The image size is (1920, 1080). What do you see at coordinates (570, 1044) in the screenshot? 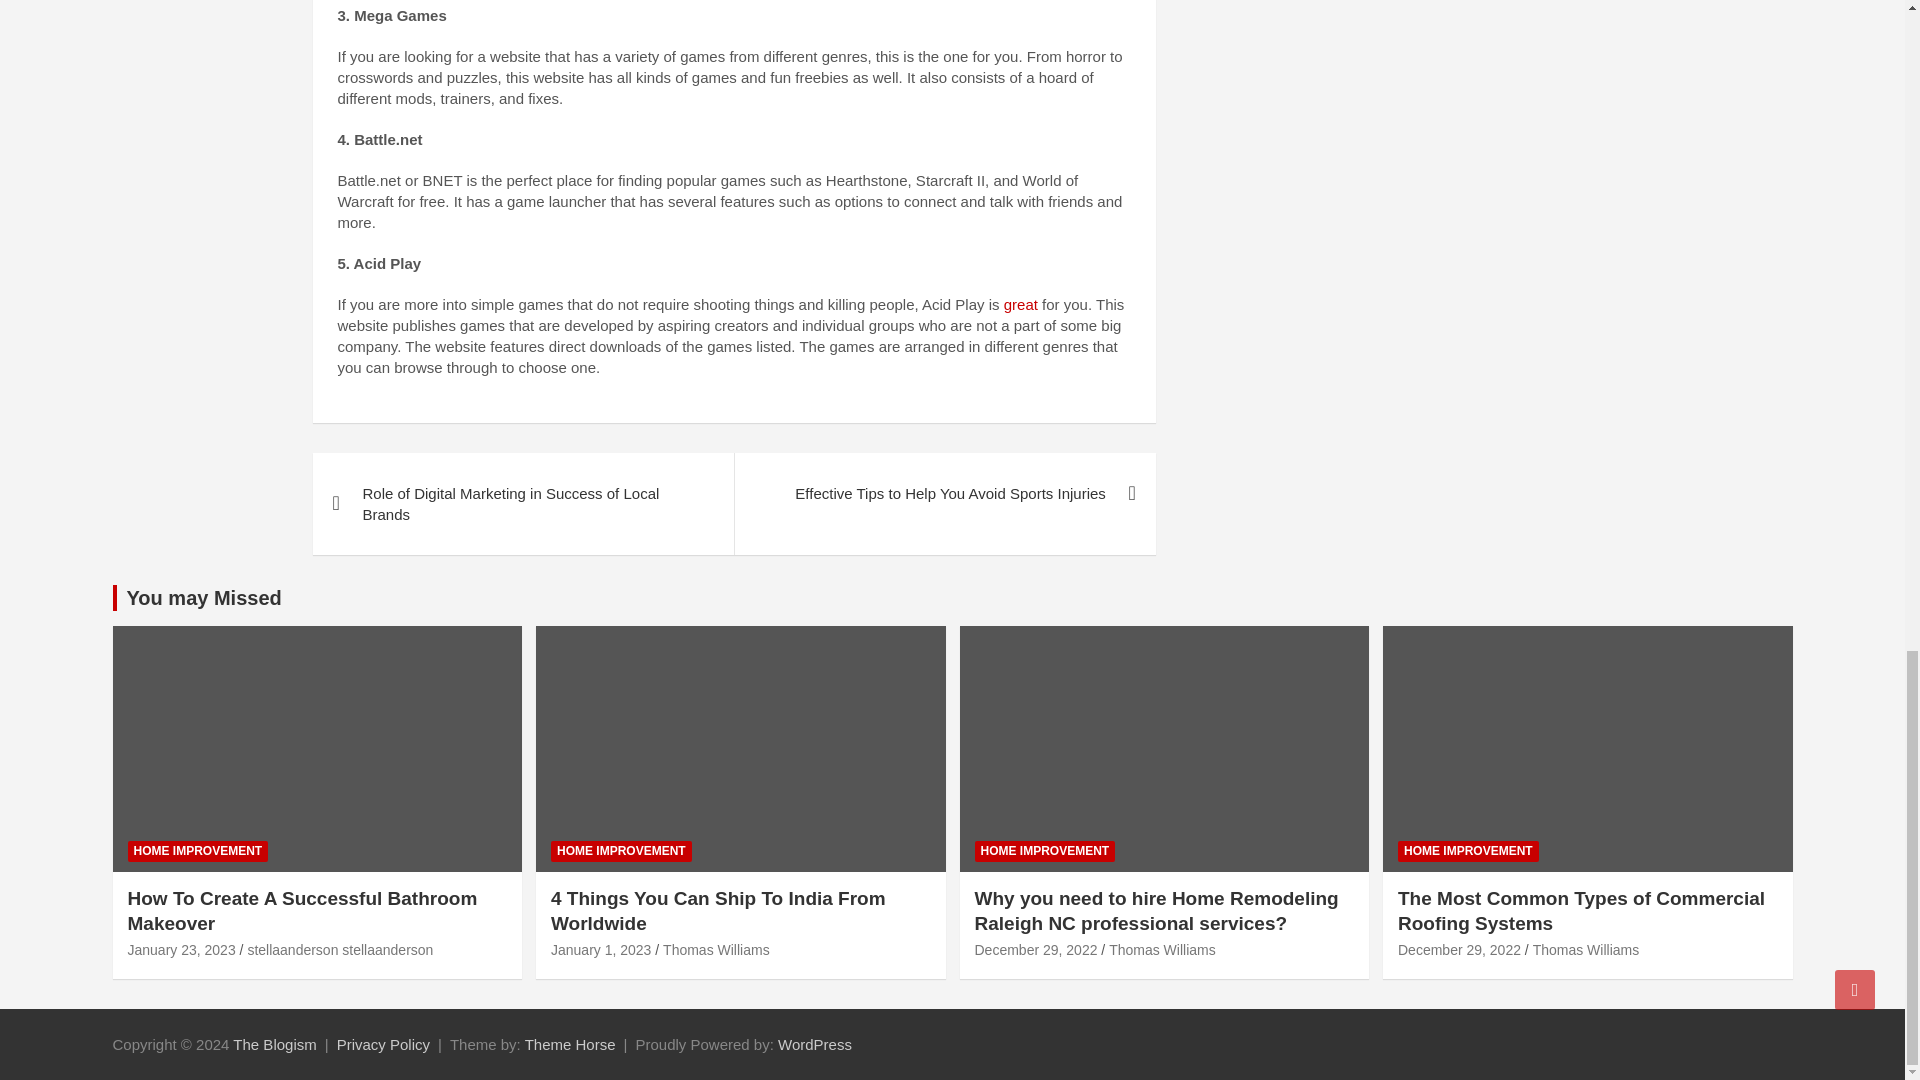
I see `Theme Horse` at bounding box center [570, 1044].